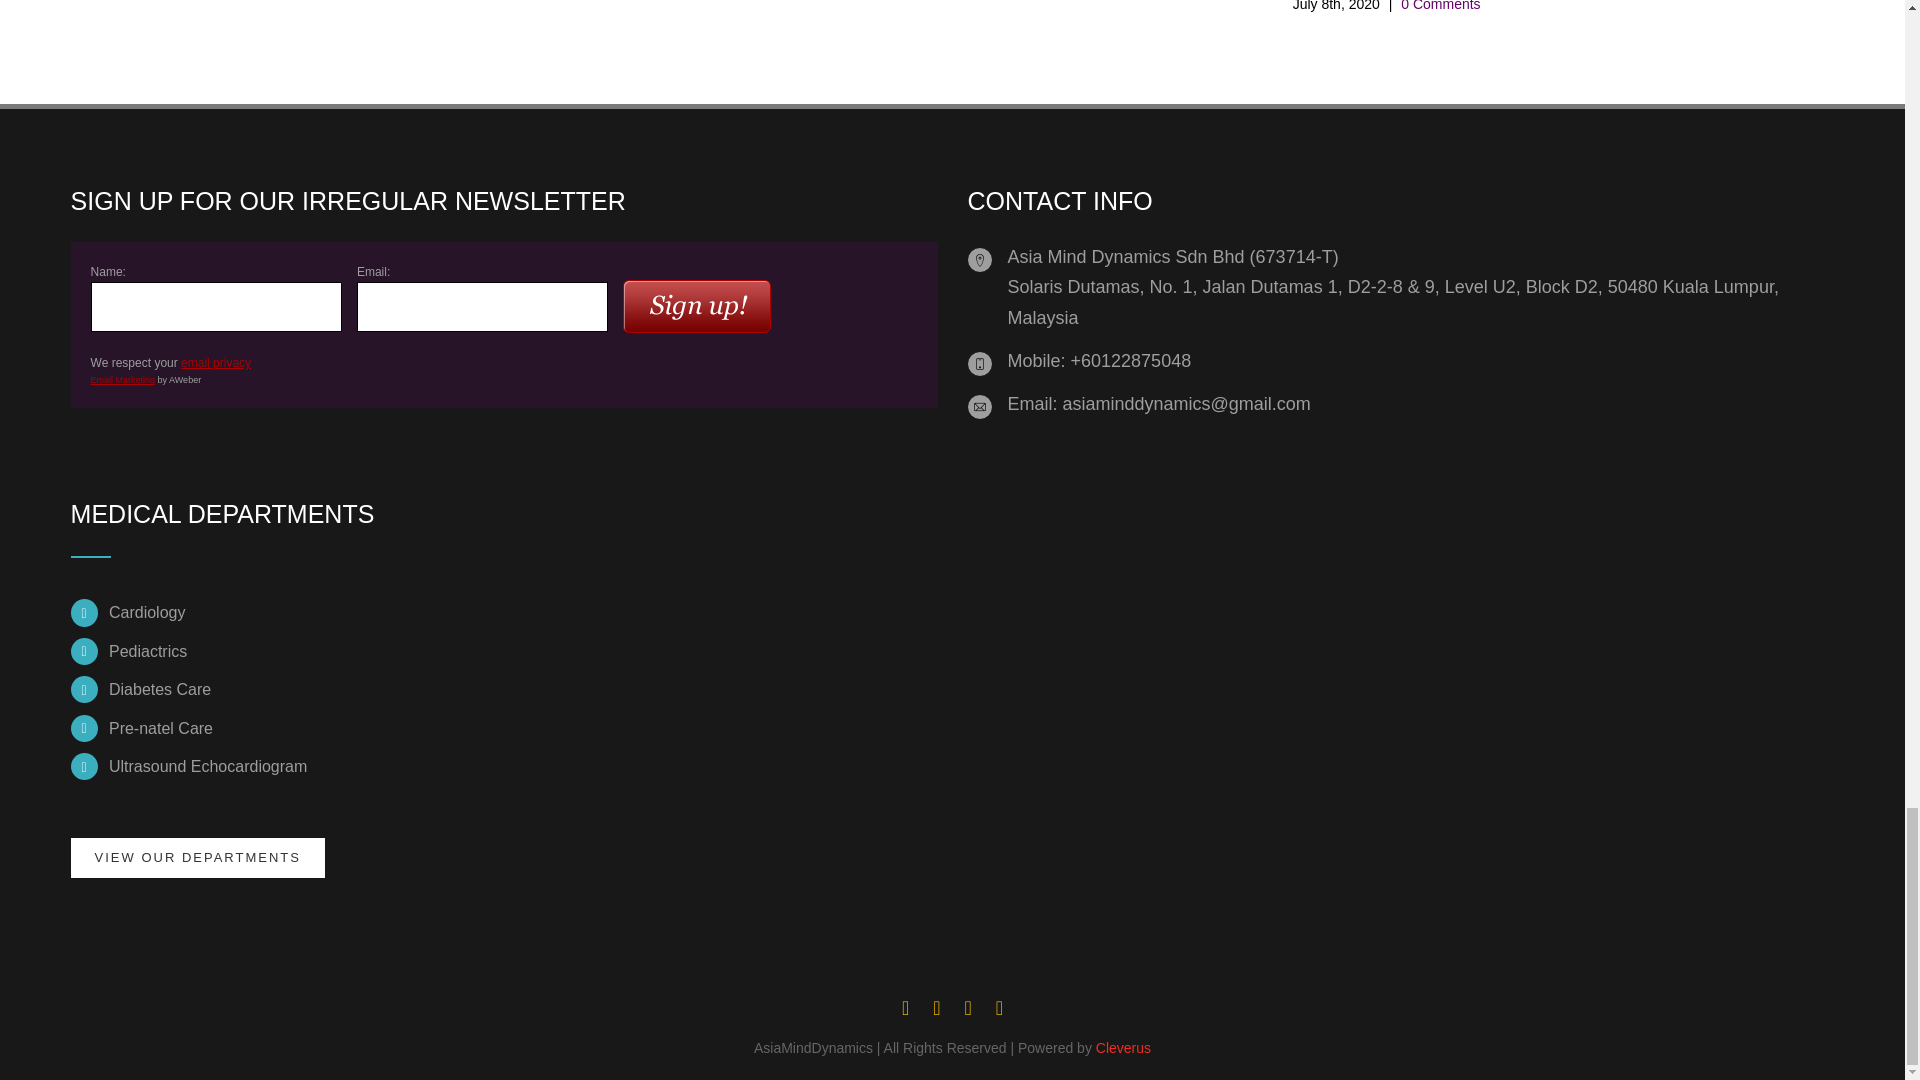 The height and width of the screenshot is (1080, 1920). What do you see at coordinates (122, 379) in the screenshot?
I see `Email Marketing` at bounding box center [122, 379].